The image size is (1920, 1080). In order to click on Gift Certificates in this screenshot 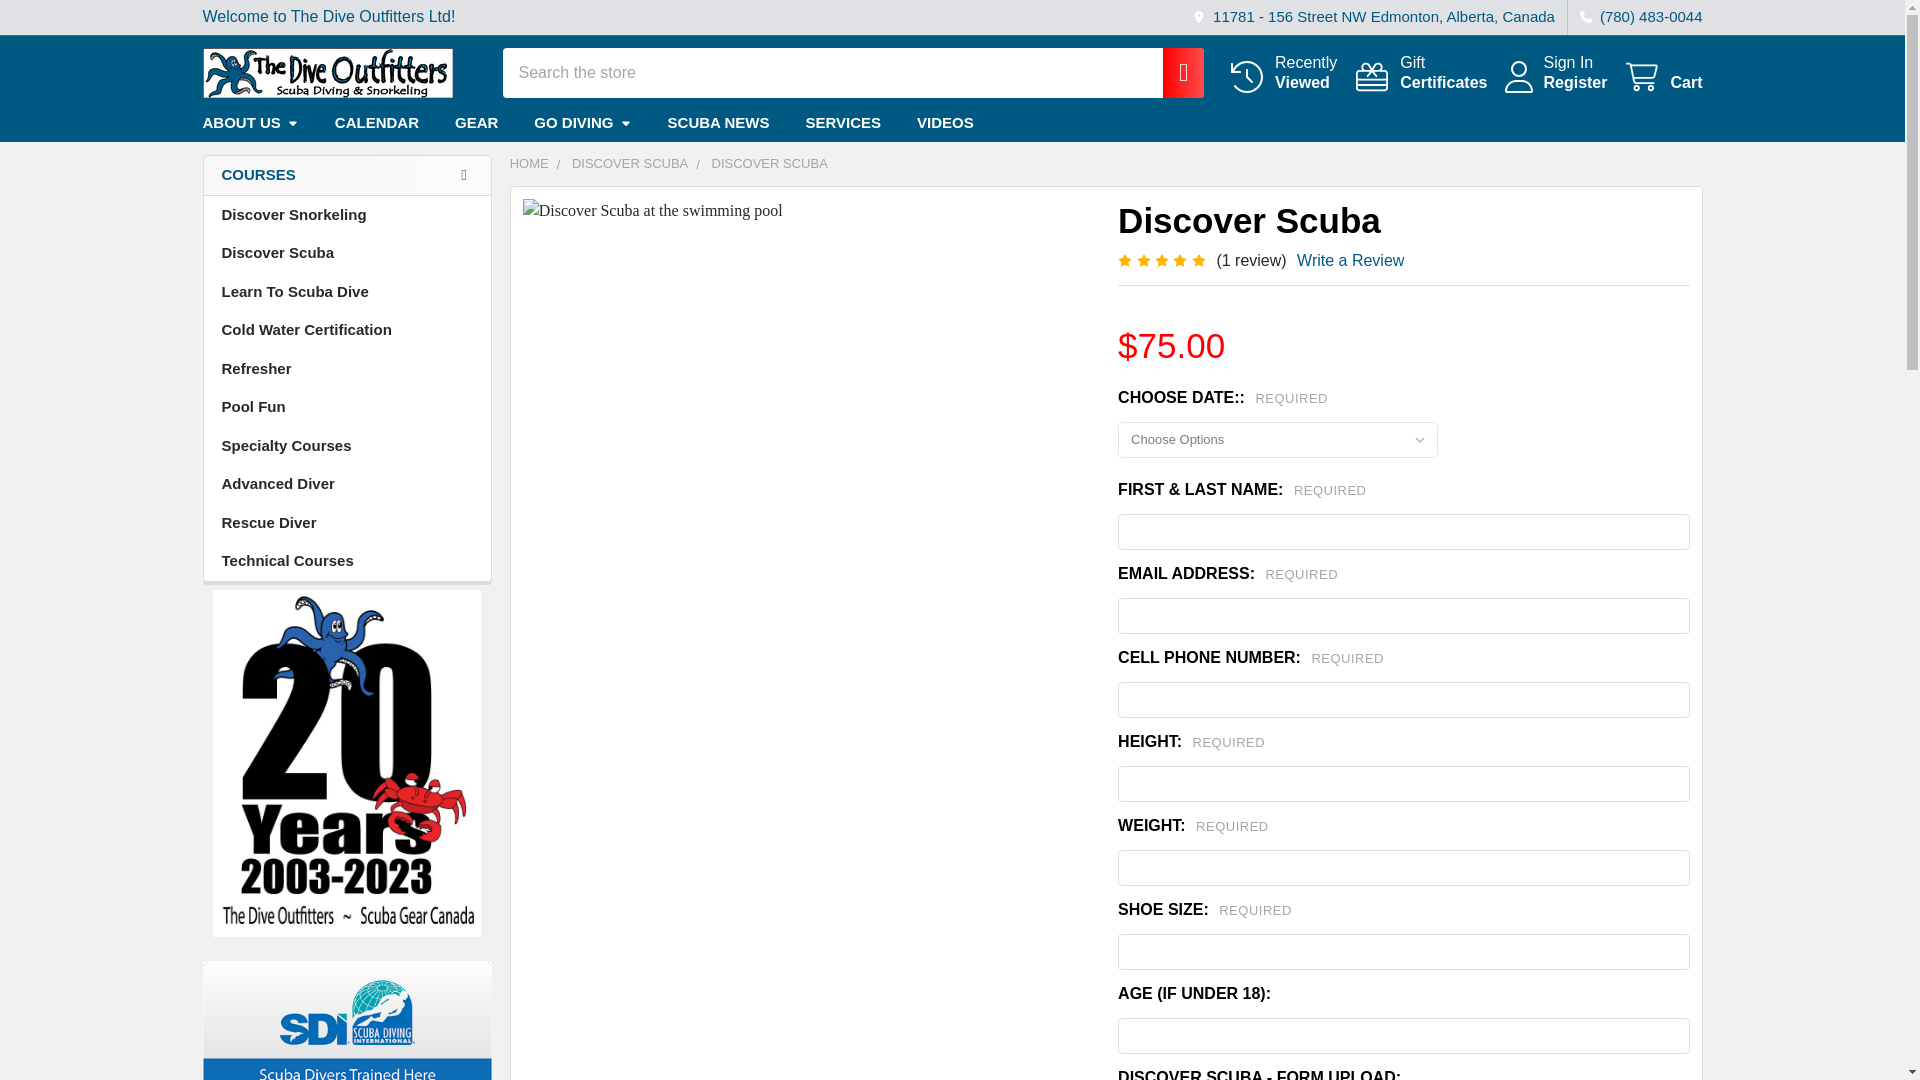, I will do `click(1420, 72)`.